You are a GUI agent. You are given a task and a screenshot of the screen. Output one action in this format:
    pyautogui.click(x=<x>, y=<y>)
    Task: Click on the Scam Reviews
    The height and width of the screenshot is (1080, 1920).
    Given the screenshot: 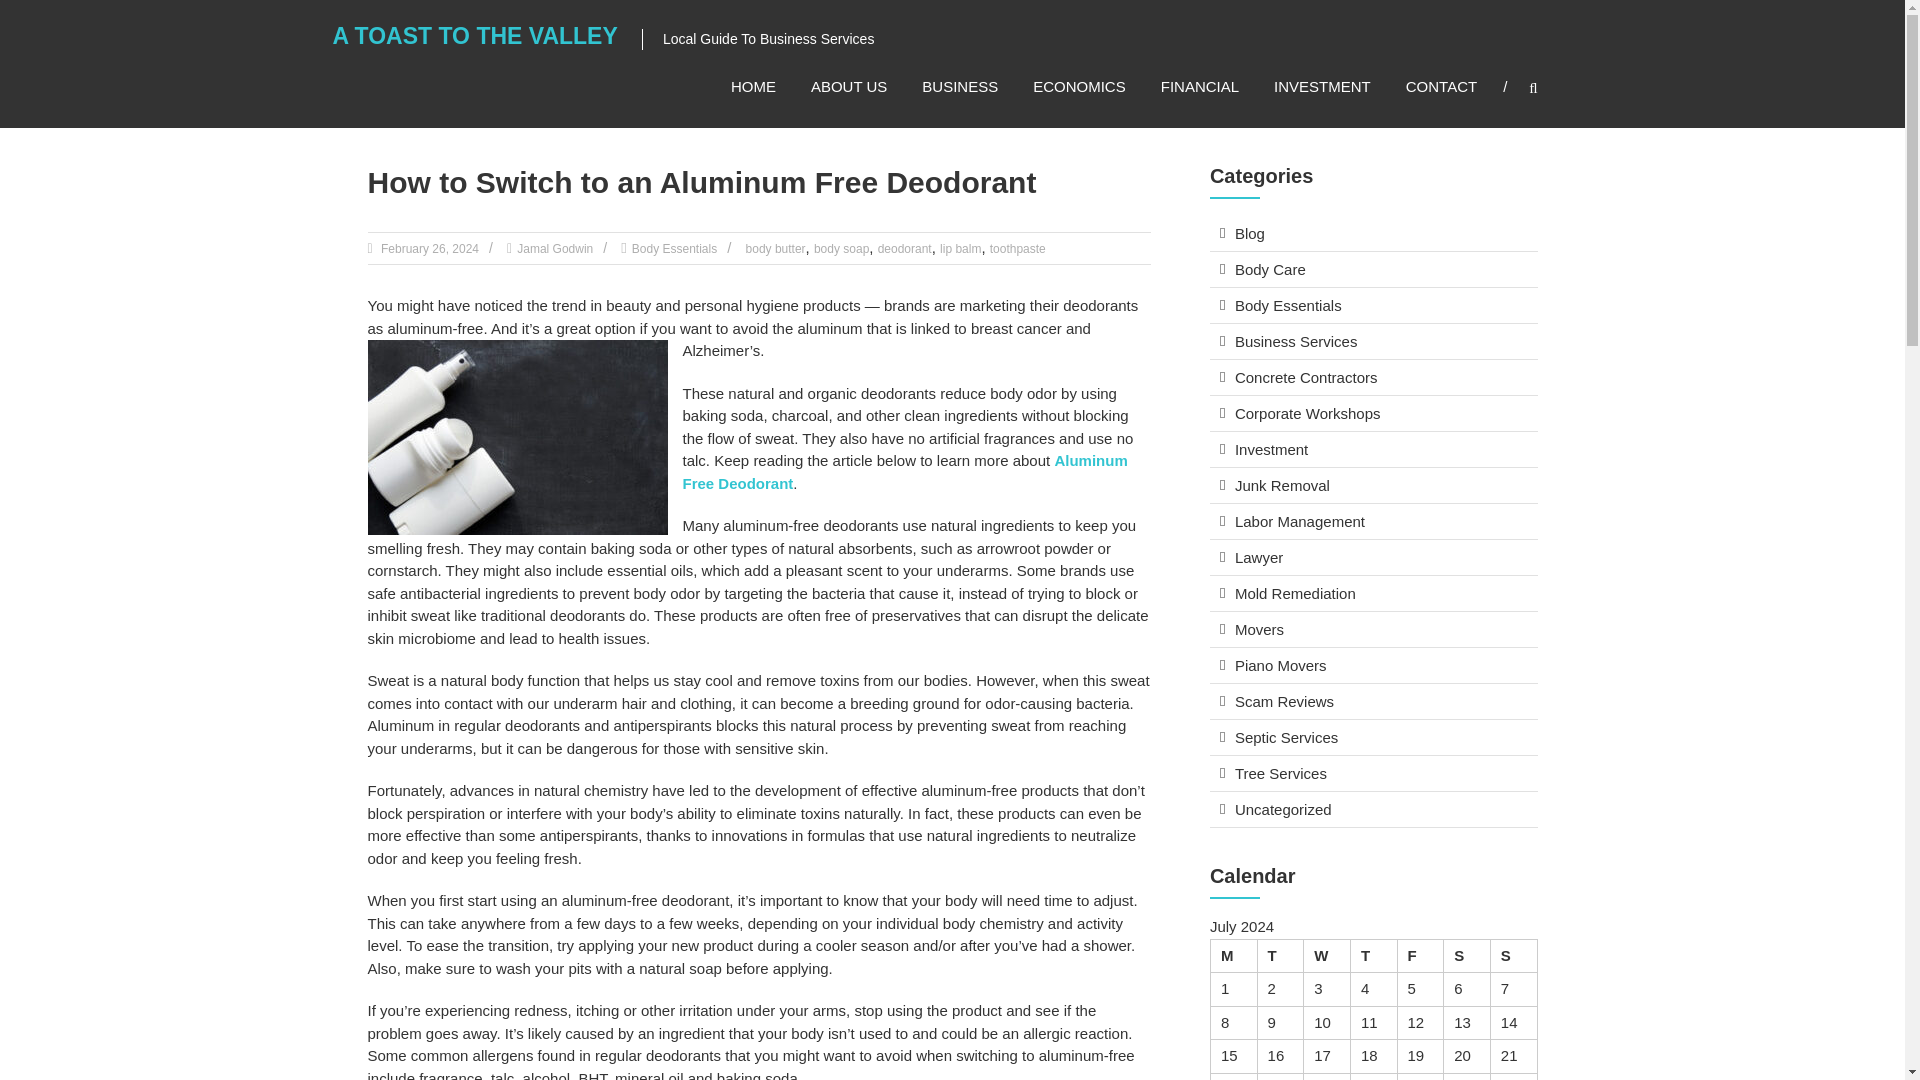 What is the action you would take?
    pyautogui.click(x=1284, y=701)
    